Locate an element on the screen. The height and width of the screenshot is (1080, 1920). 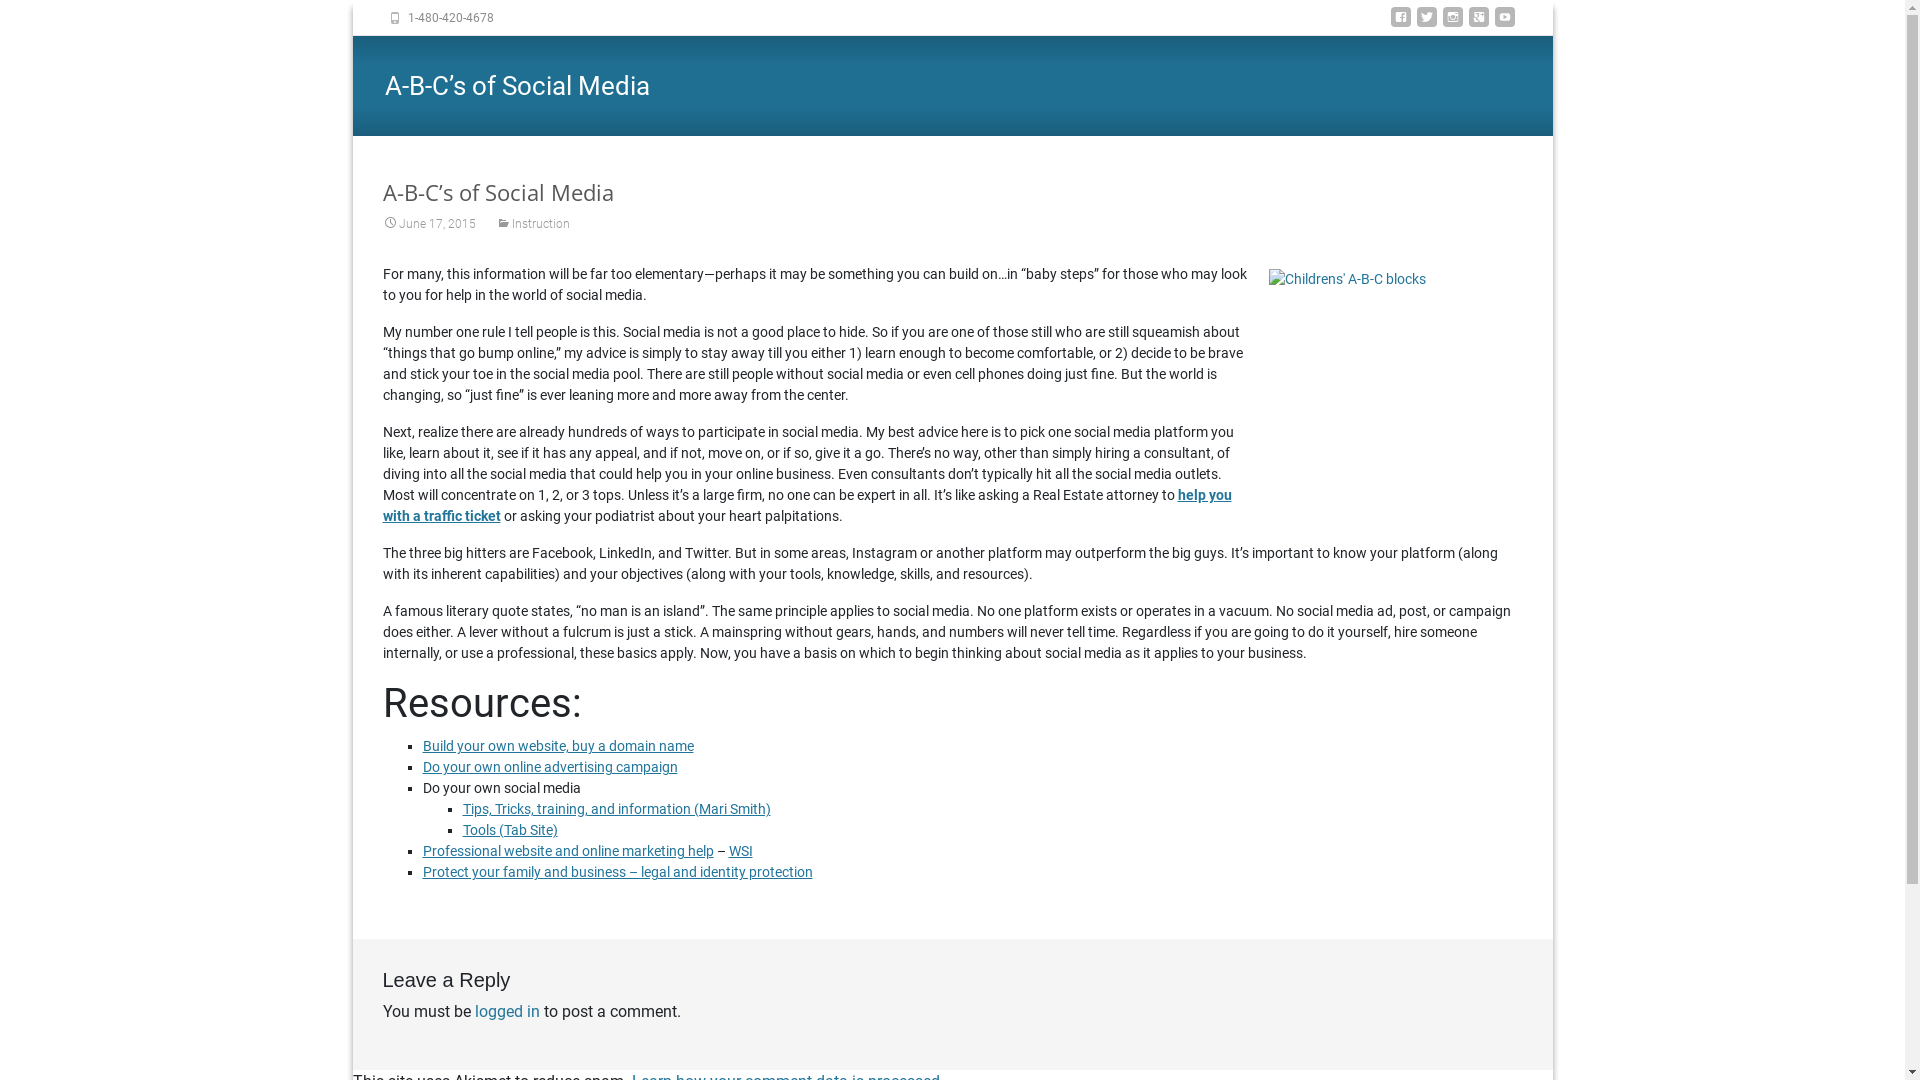
twitter is located at coordinates (1426, 24).